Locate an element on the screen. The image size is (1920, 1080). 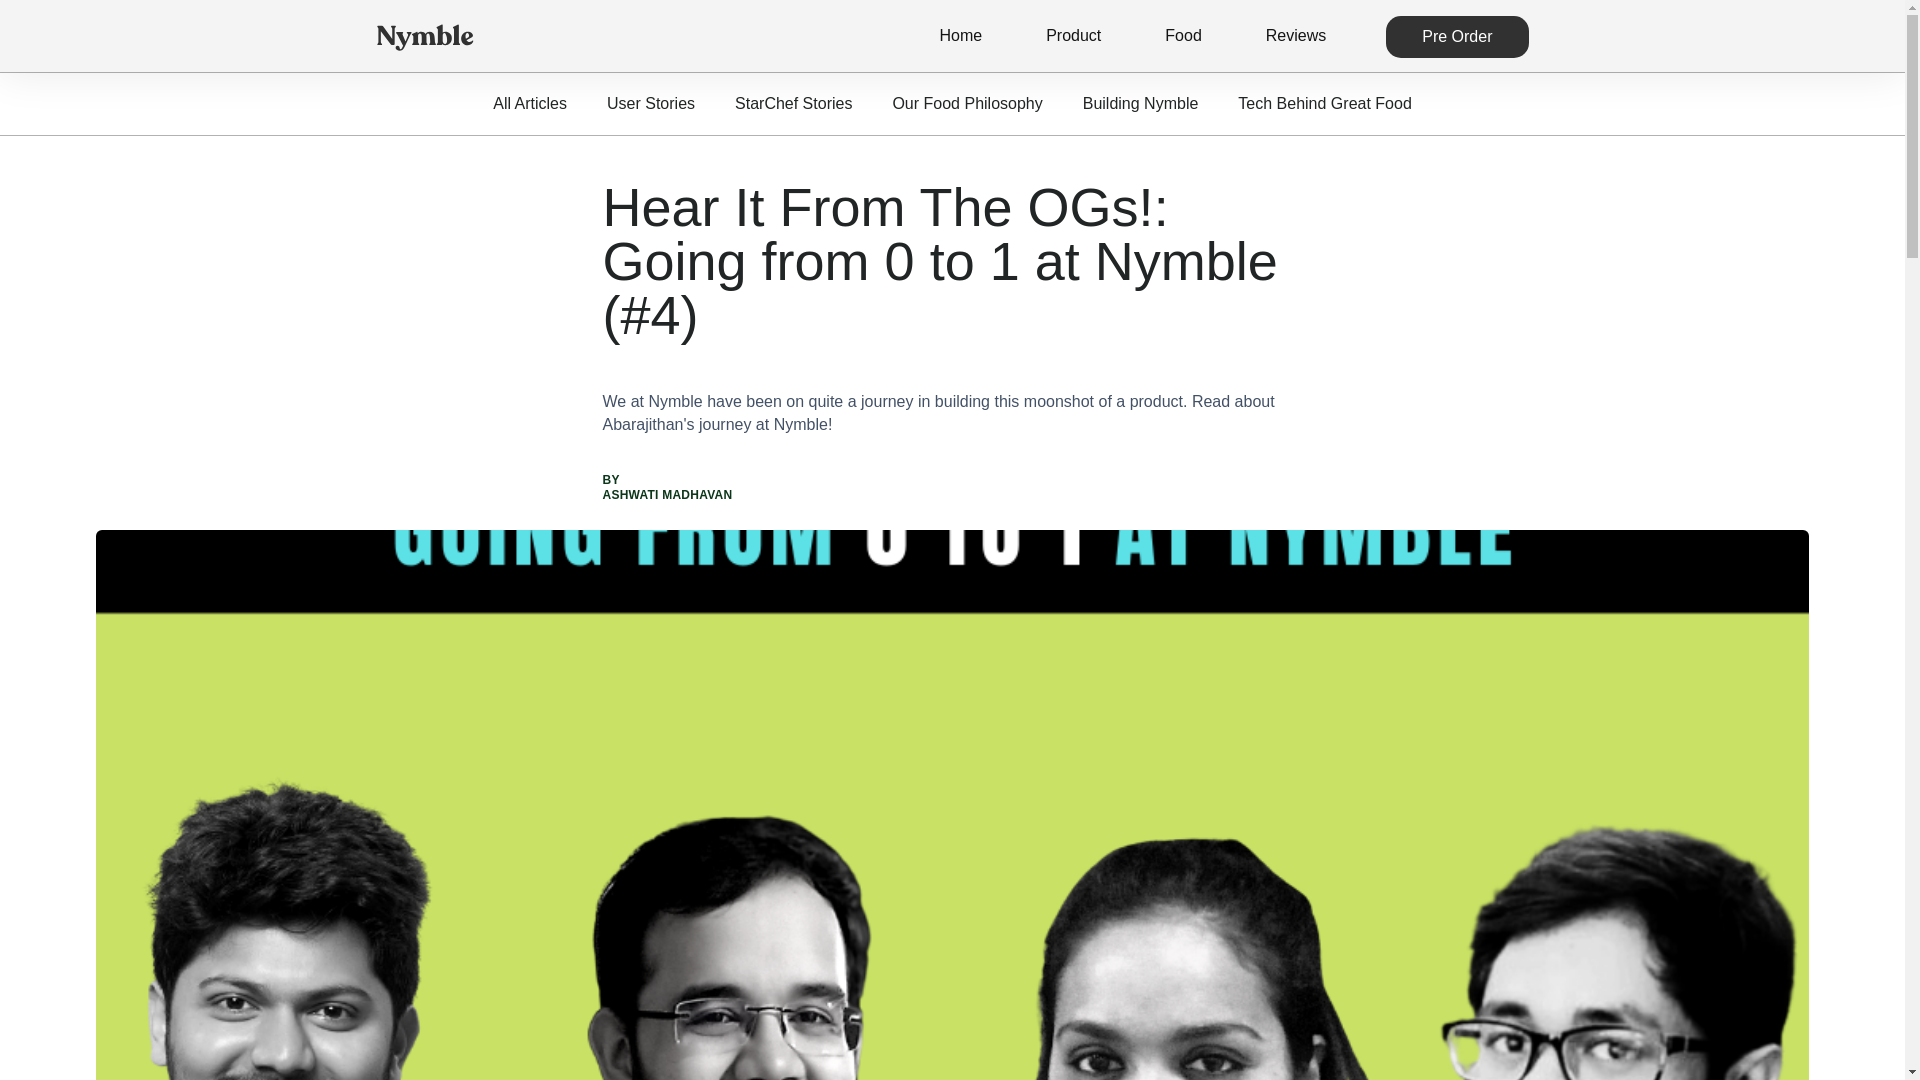
Food is located at coordinates (1183, 36).